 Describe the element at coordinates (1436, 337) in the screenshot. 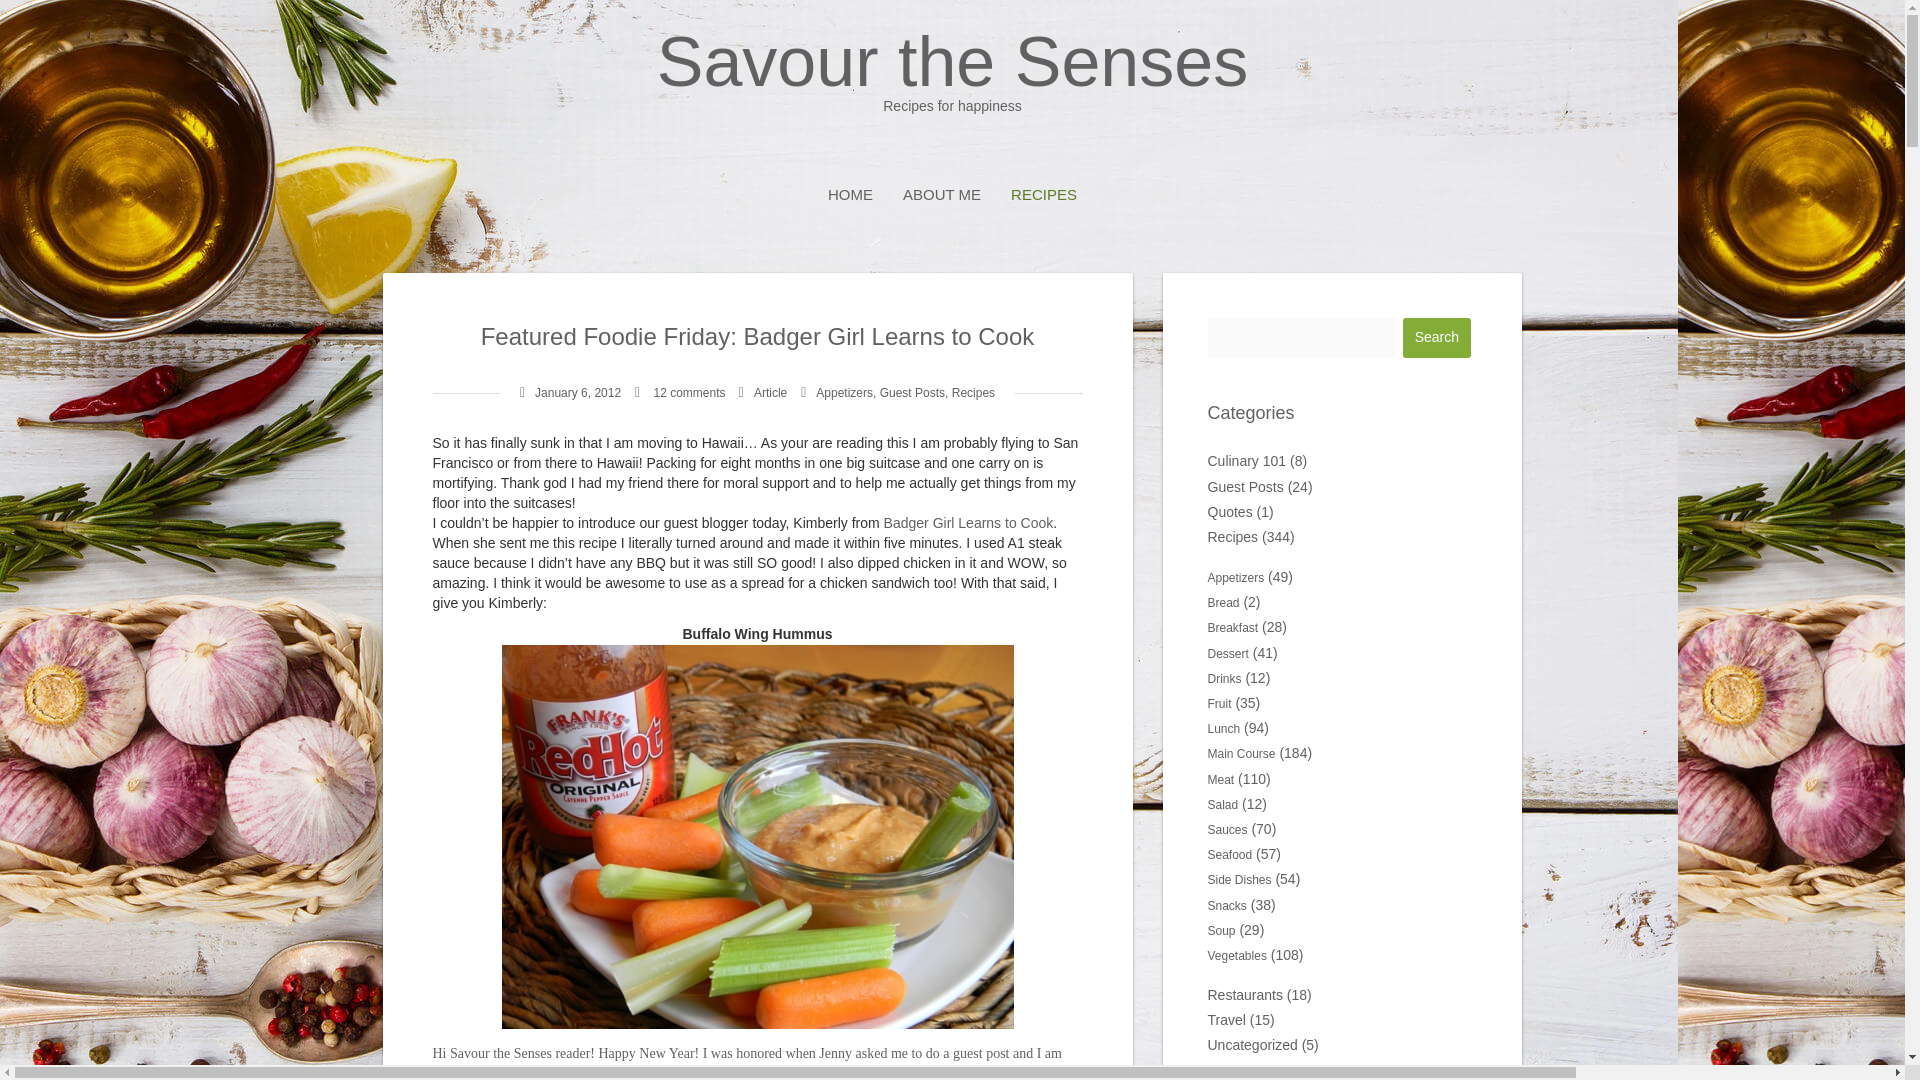

I see `Search` at that location.